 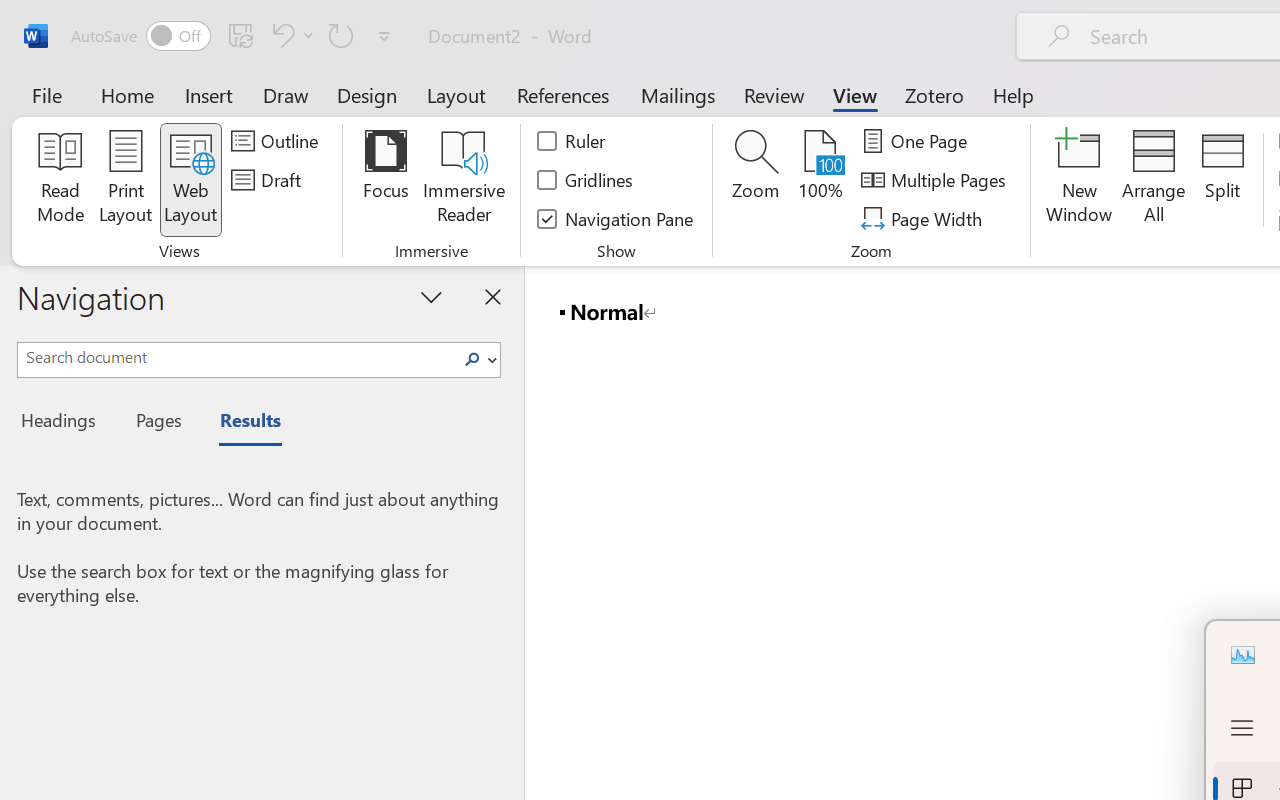 I want to click on Zoom..., so click(x=756, y=180).